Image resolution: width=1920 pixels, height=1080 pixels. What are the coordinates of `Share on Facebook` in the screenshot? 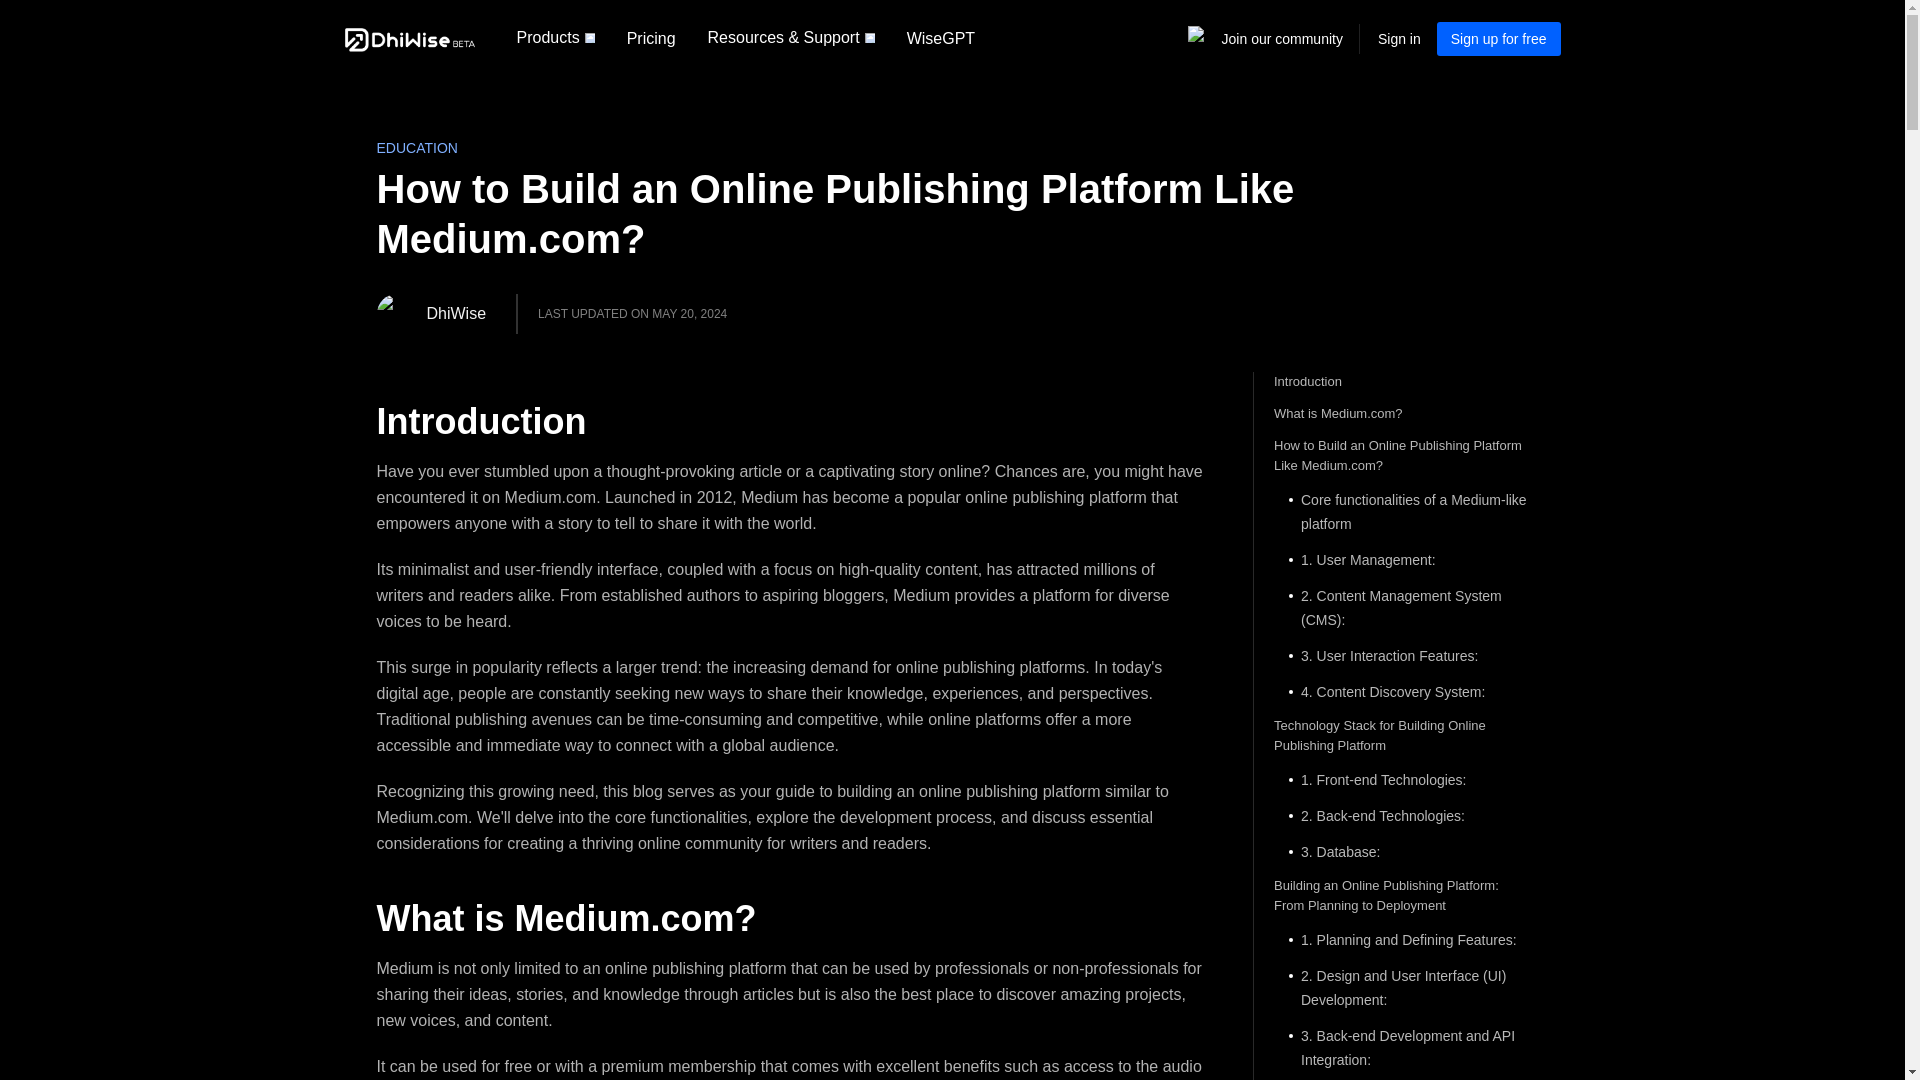 It's located at (1462, 334).